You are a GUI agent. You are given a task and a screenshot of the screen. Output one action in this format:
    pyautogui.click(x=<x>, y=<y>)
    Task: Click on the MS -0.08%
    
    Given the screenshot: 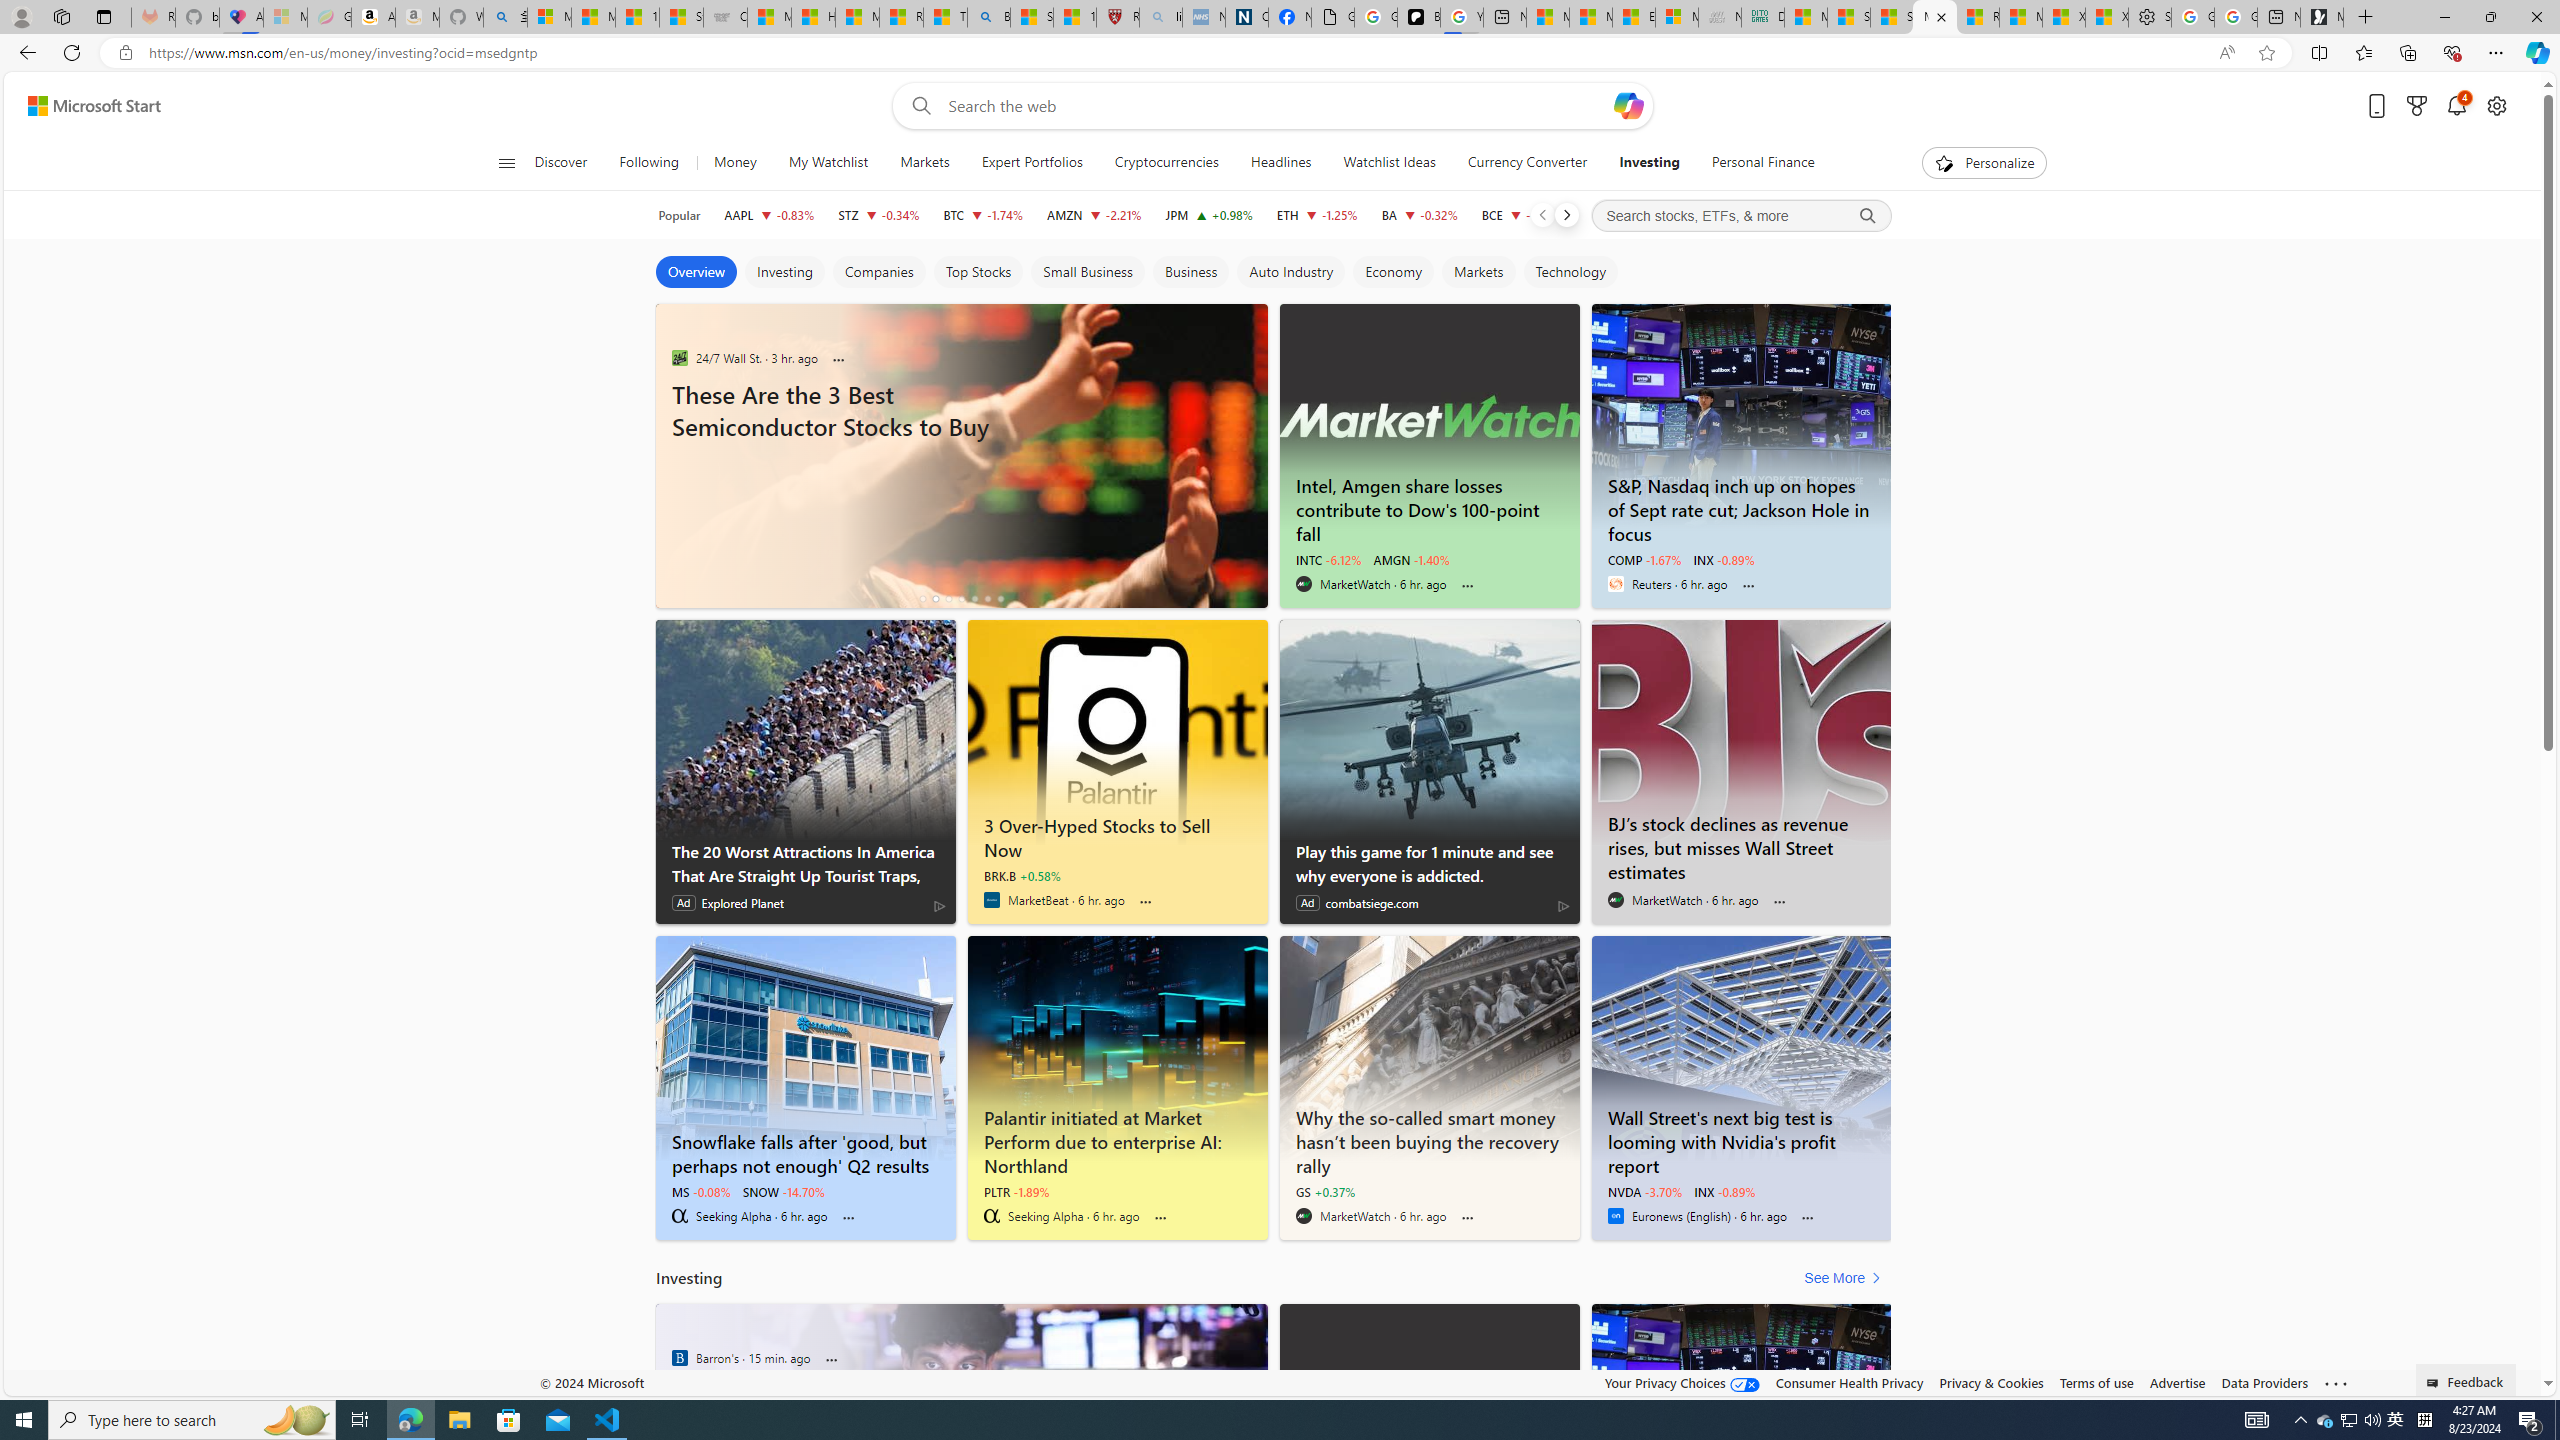 What is the action you would take?
    pyautogui.click(x=701, y=1191)
    